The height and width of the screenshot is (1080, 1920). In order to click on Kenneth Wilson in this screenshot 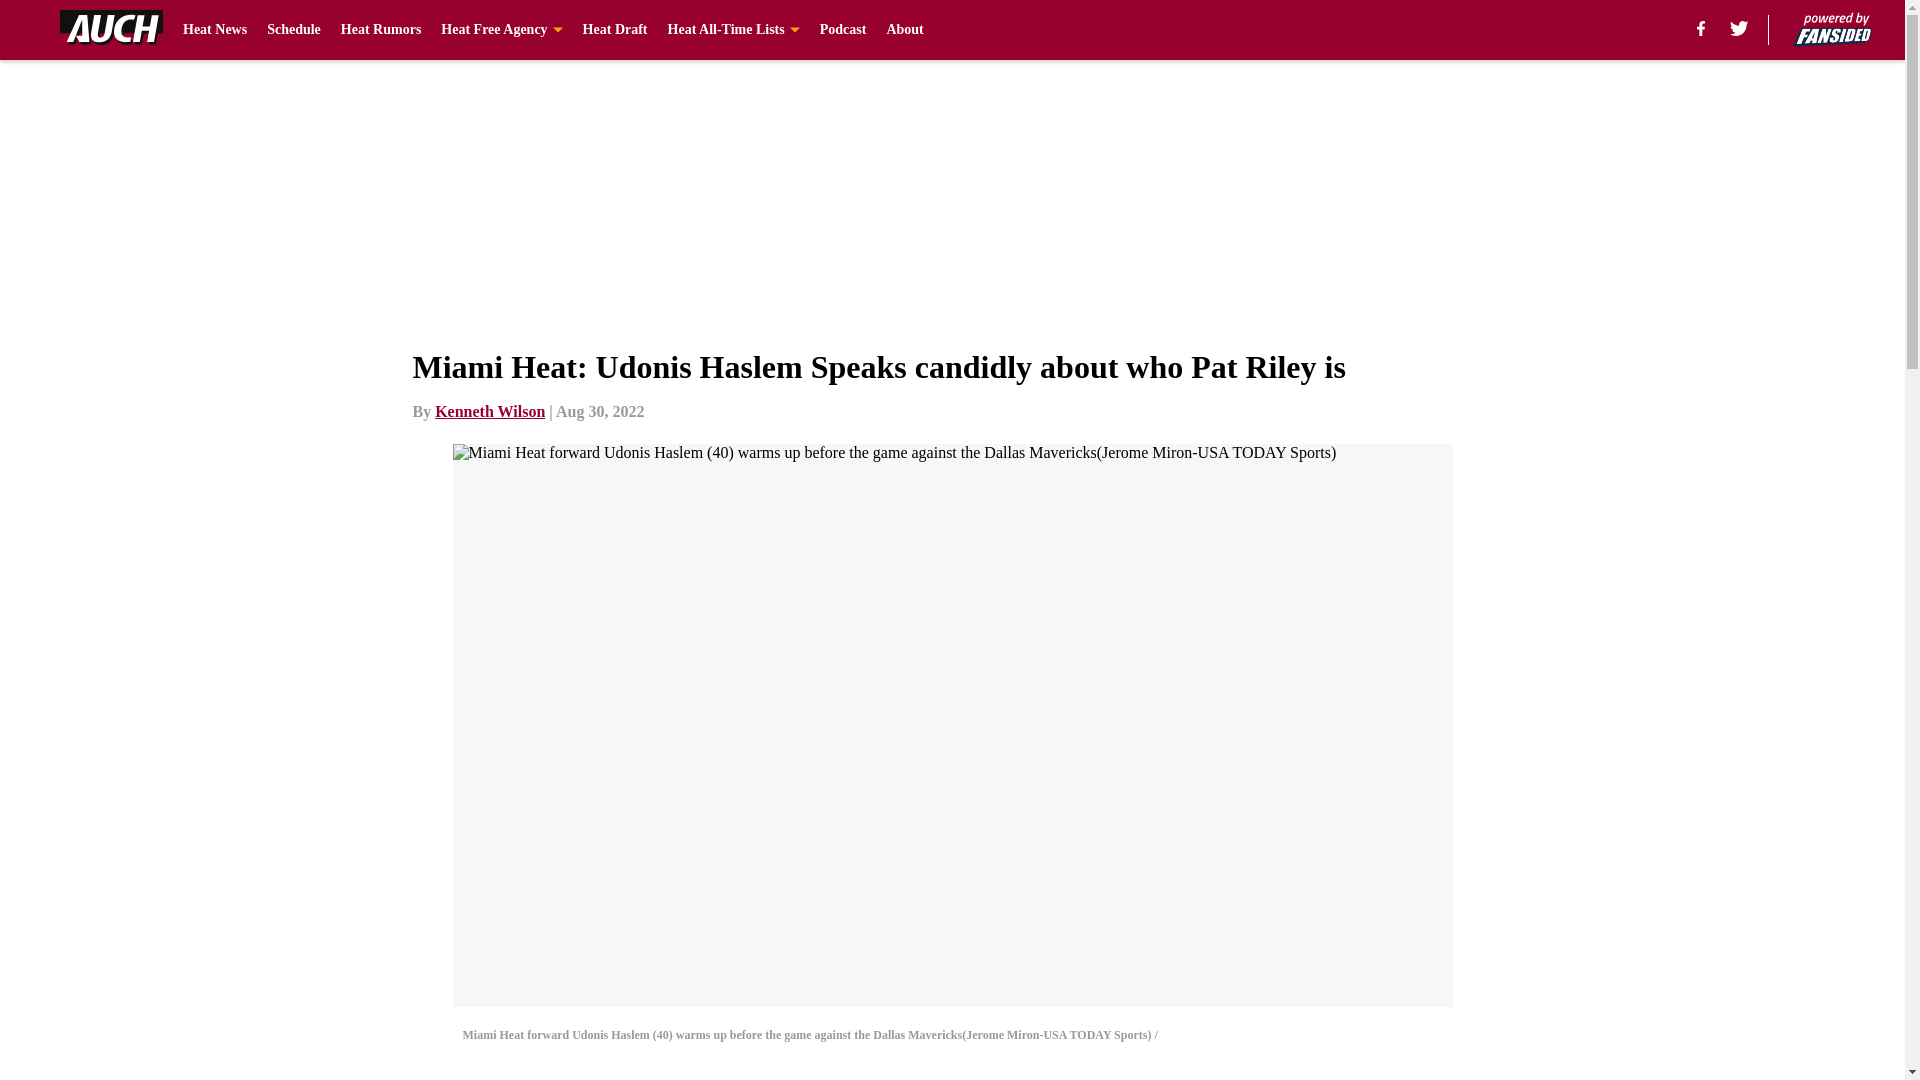, I will do `click(490, 411)`.